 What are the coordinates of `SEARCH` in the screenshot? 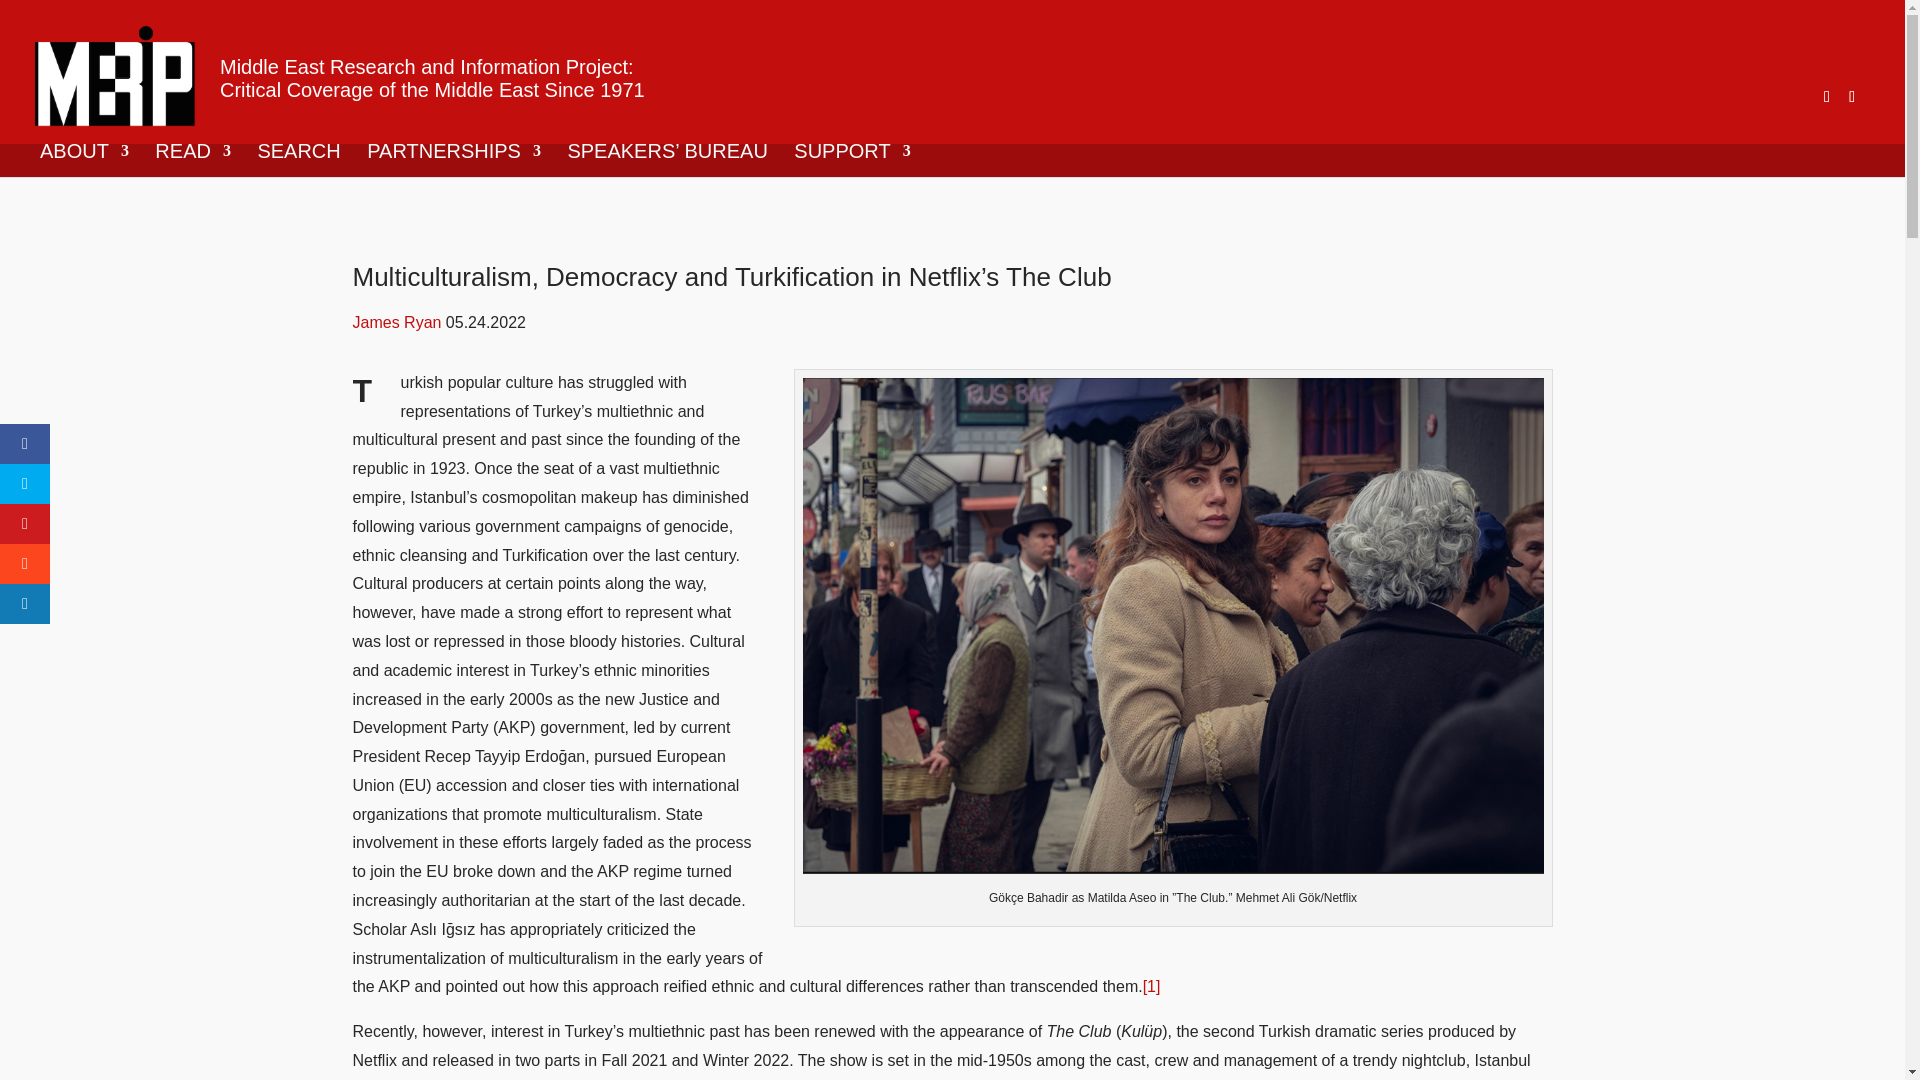 It's located at (298, 160).